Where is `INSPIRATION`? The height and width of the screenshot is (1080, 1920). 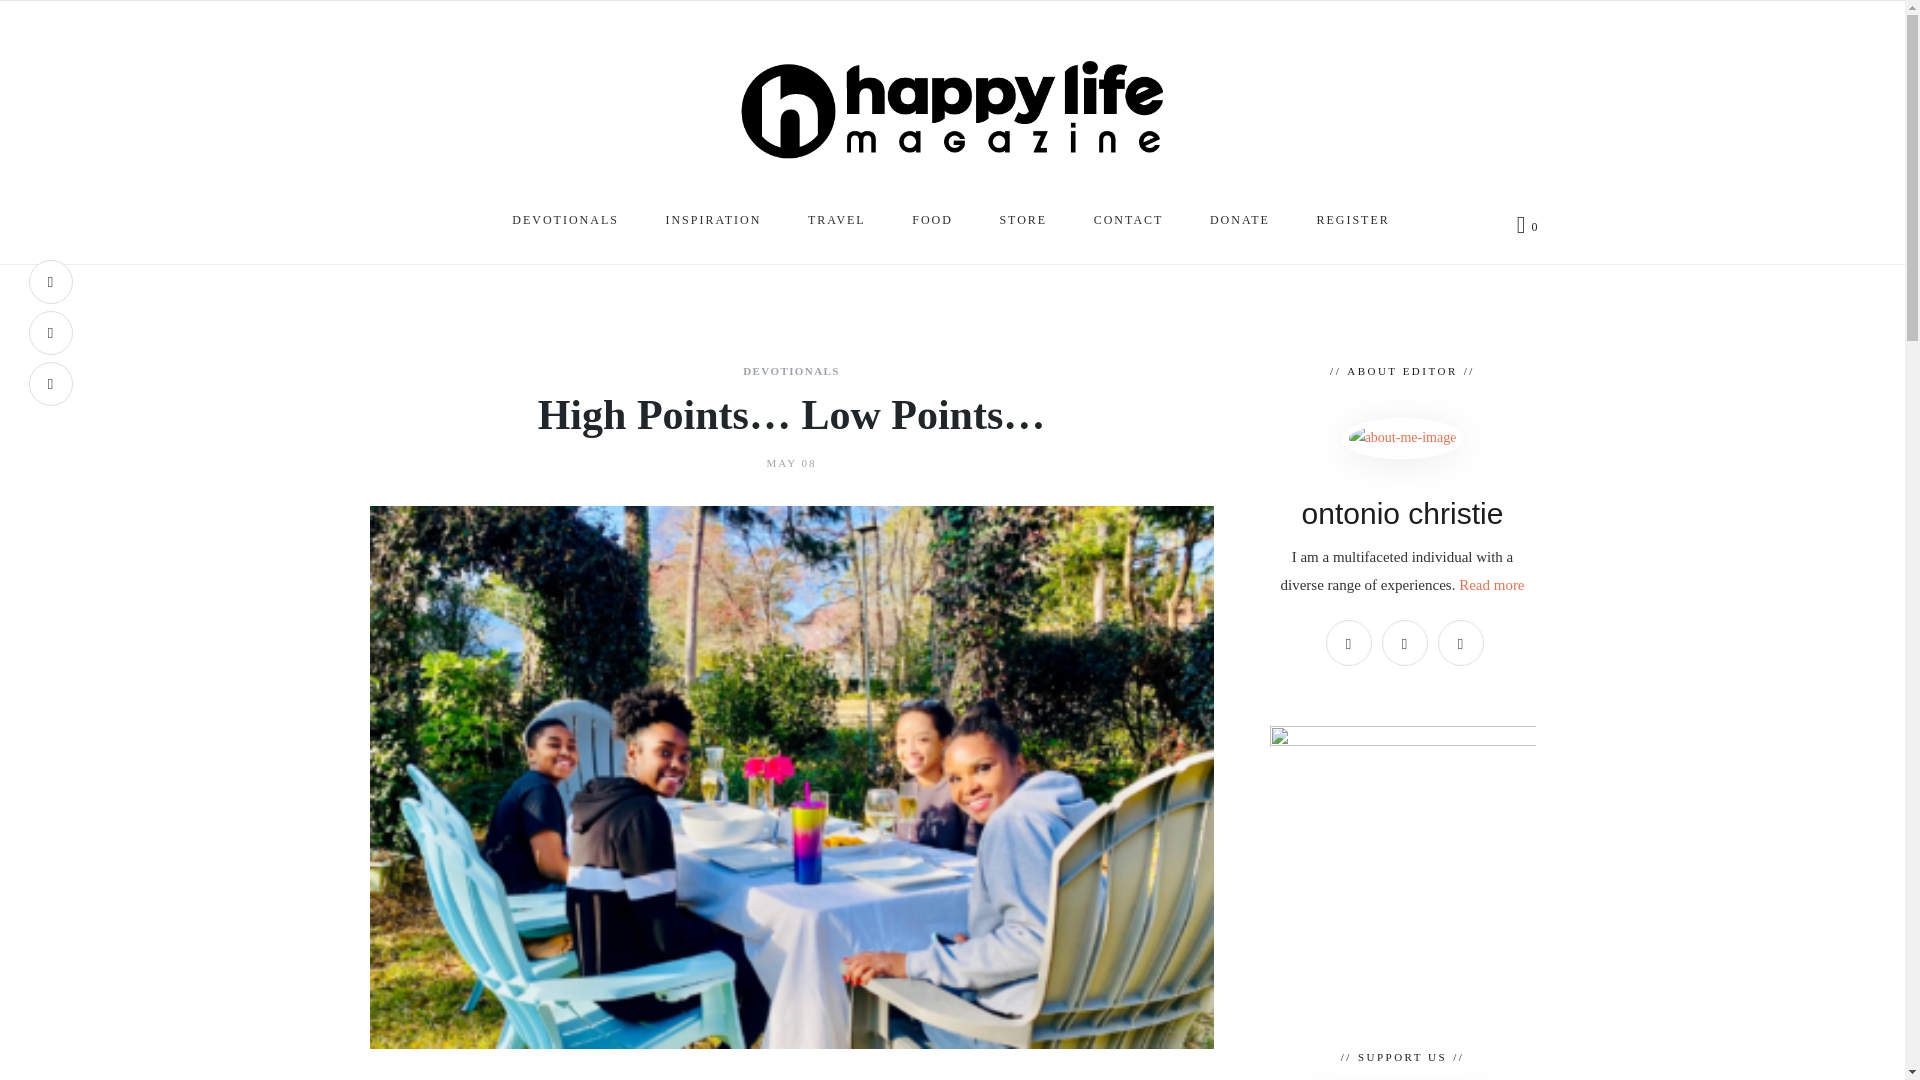 INSPIRATION is located at coordinates (714, 224).